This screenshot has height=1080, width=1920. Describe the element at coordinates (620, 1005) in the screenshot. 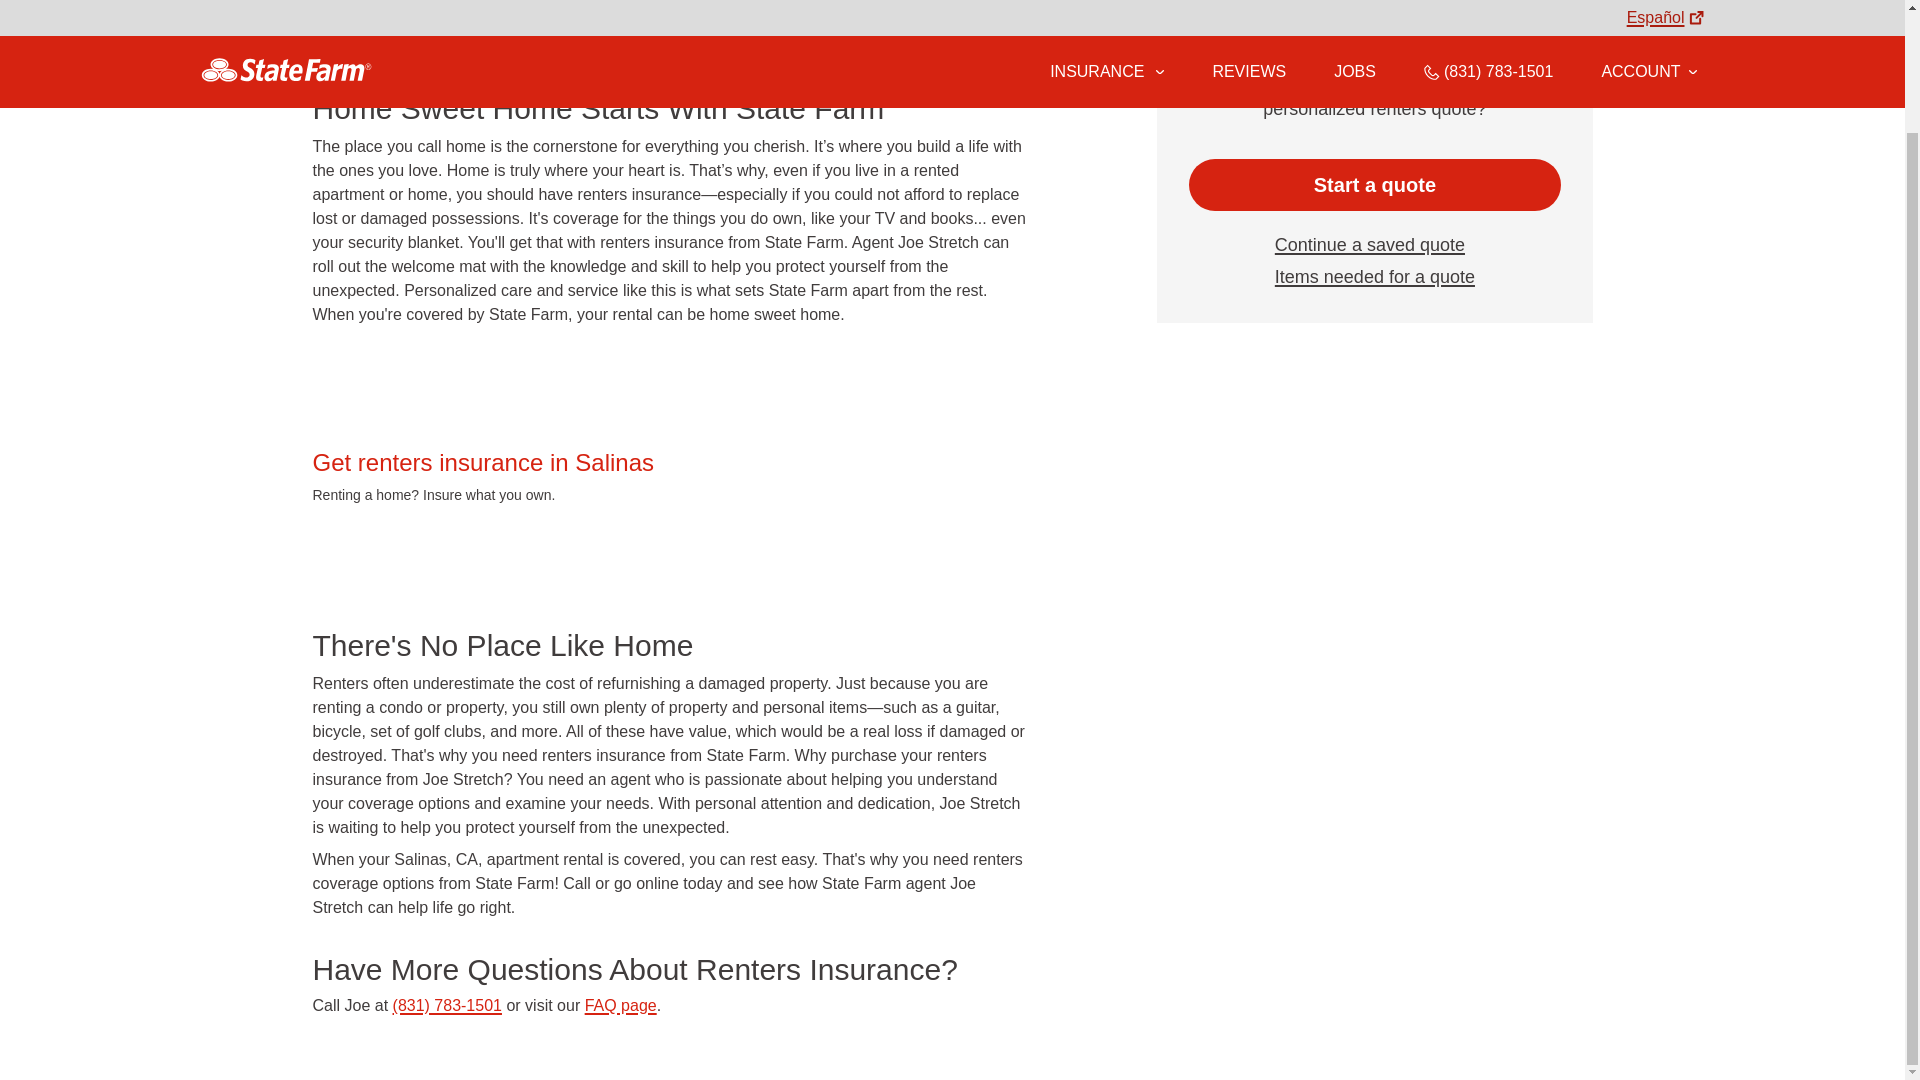

I see `FAQ page` at that location.